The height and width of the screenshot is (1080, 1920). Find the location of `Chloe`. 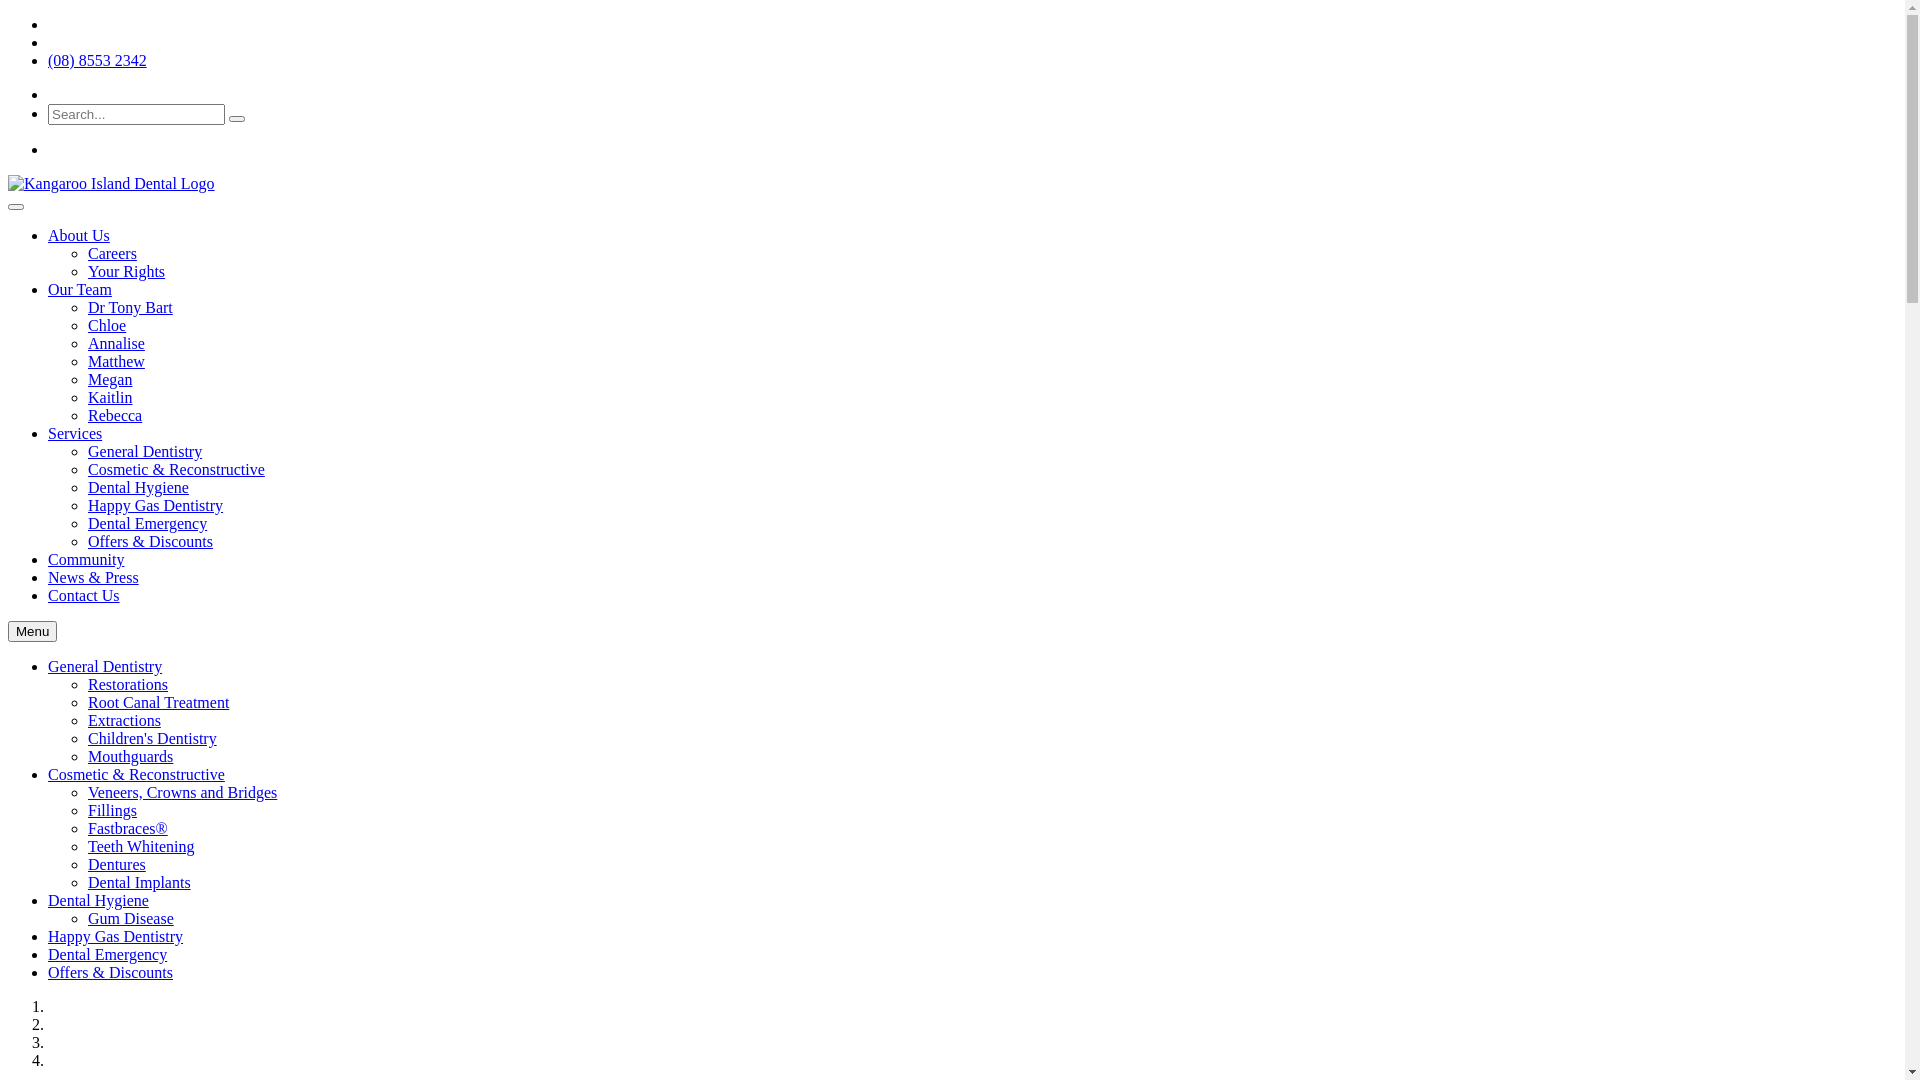

Chloe is located at coordinates (107, 326).